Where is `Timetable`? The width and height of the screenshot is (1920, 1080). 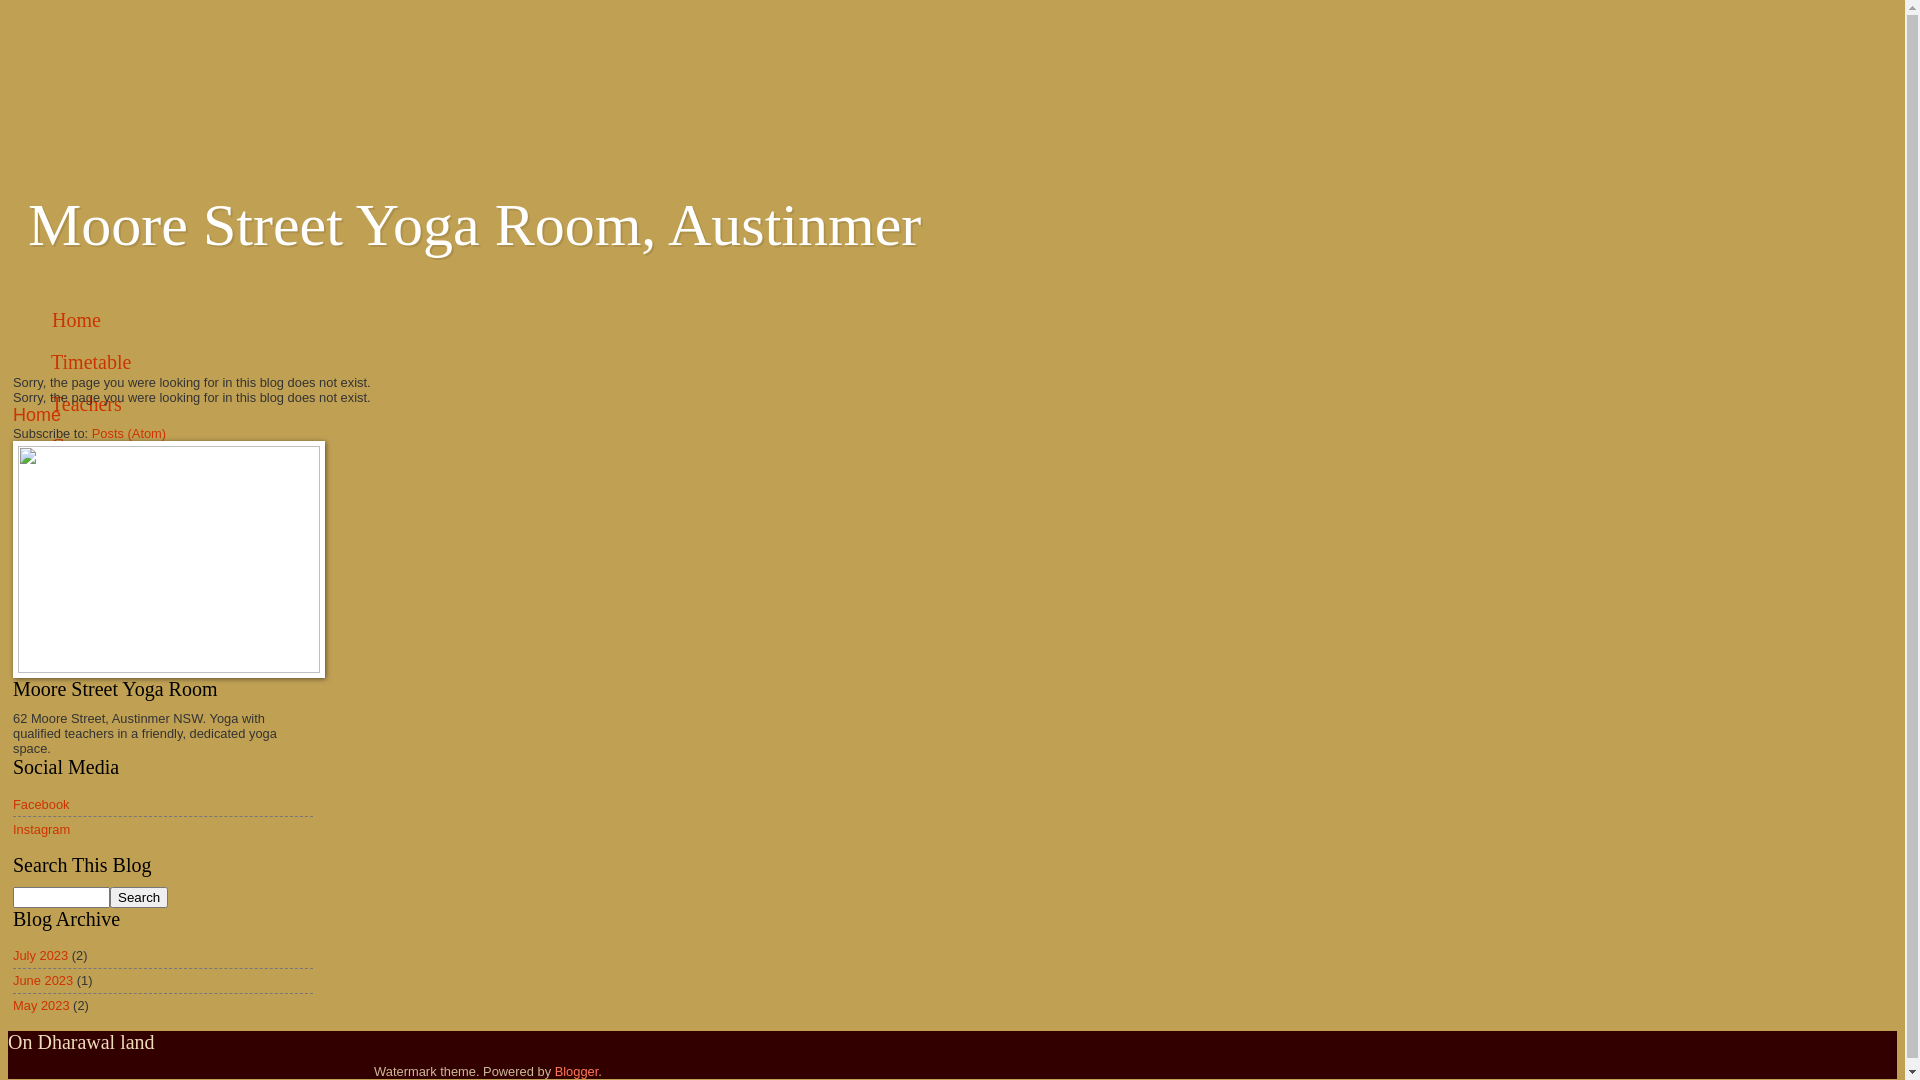
Timetable is located at coordinates (92, 362).